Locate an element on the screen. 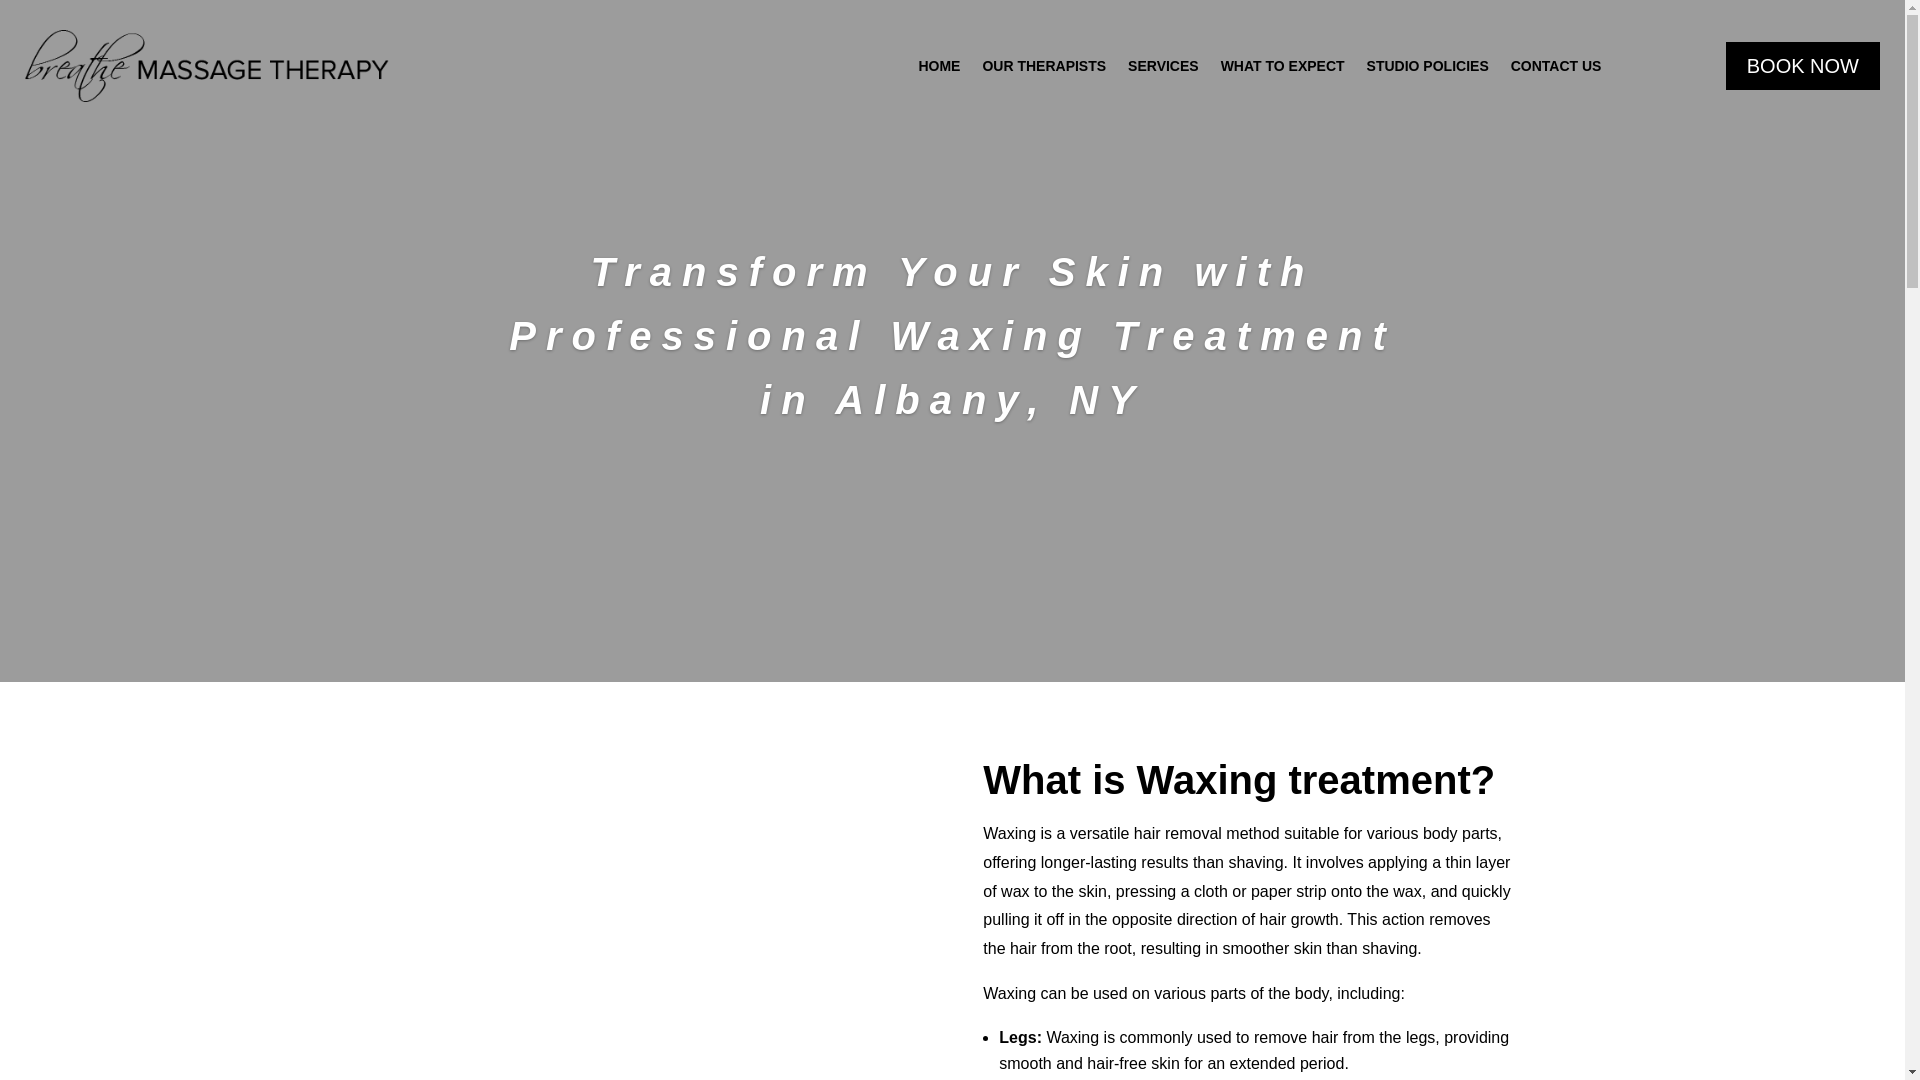 This screenshot has height=1080, width=1920. BOOK NOW is located at coordinates (1802, 66).